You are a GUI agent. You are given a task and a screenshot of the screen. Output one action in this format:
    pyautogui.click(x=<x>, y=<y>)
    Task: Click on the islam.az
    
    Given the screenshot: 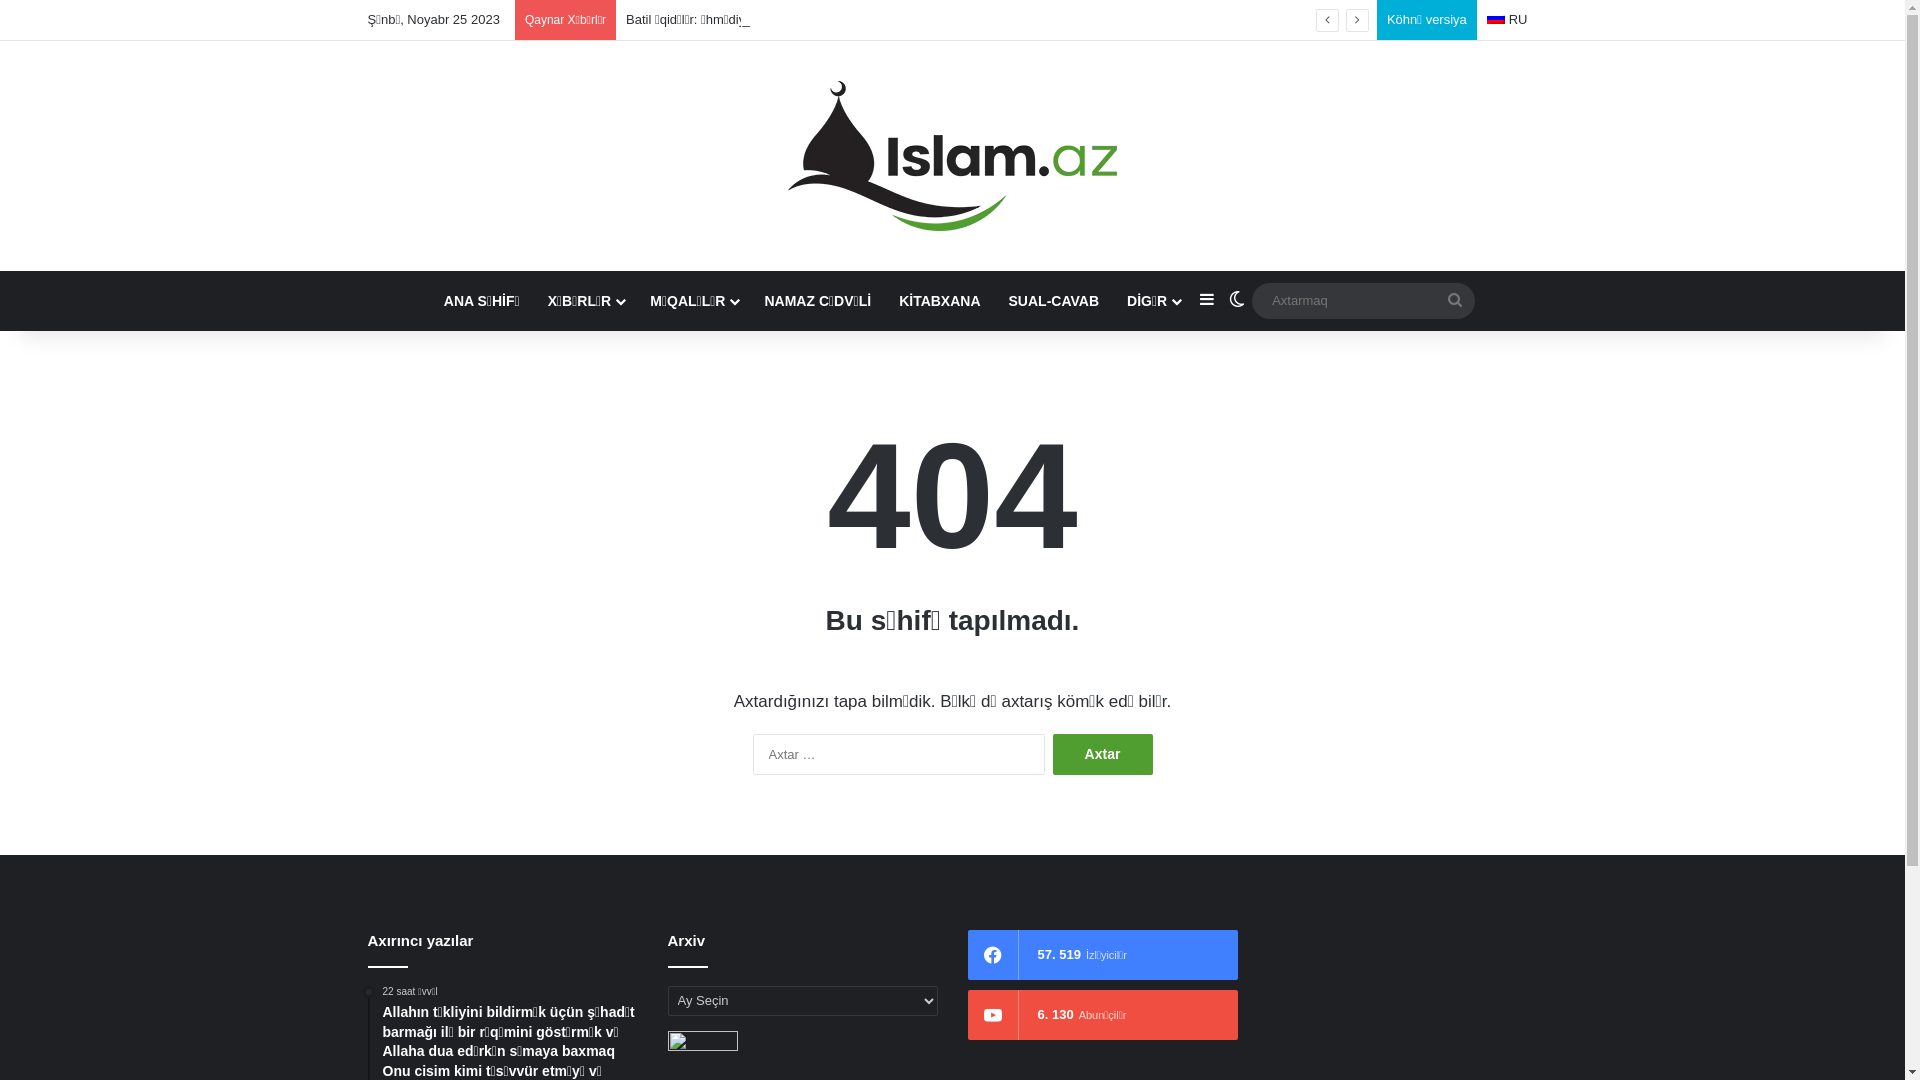 What is the action you would take?
    pyautogui.click(x=952, y=156)
    